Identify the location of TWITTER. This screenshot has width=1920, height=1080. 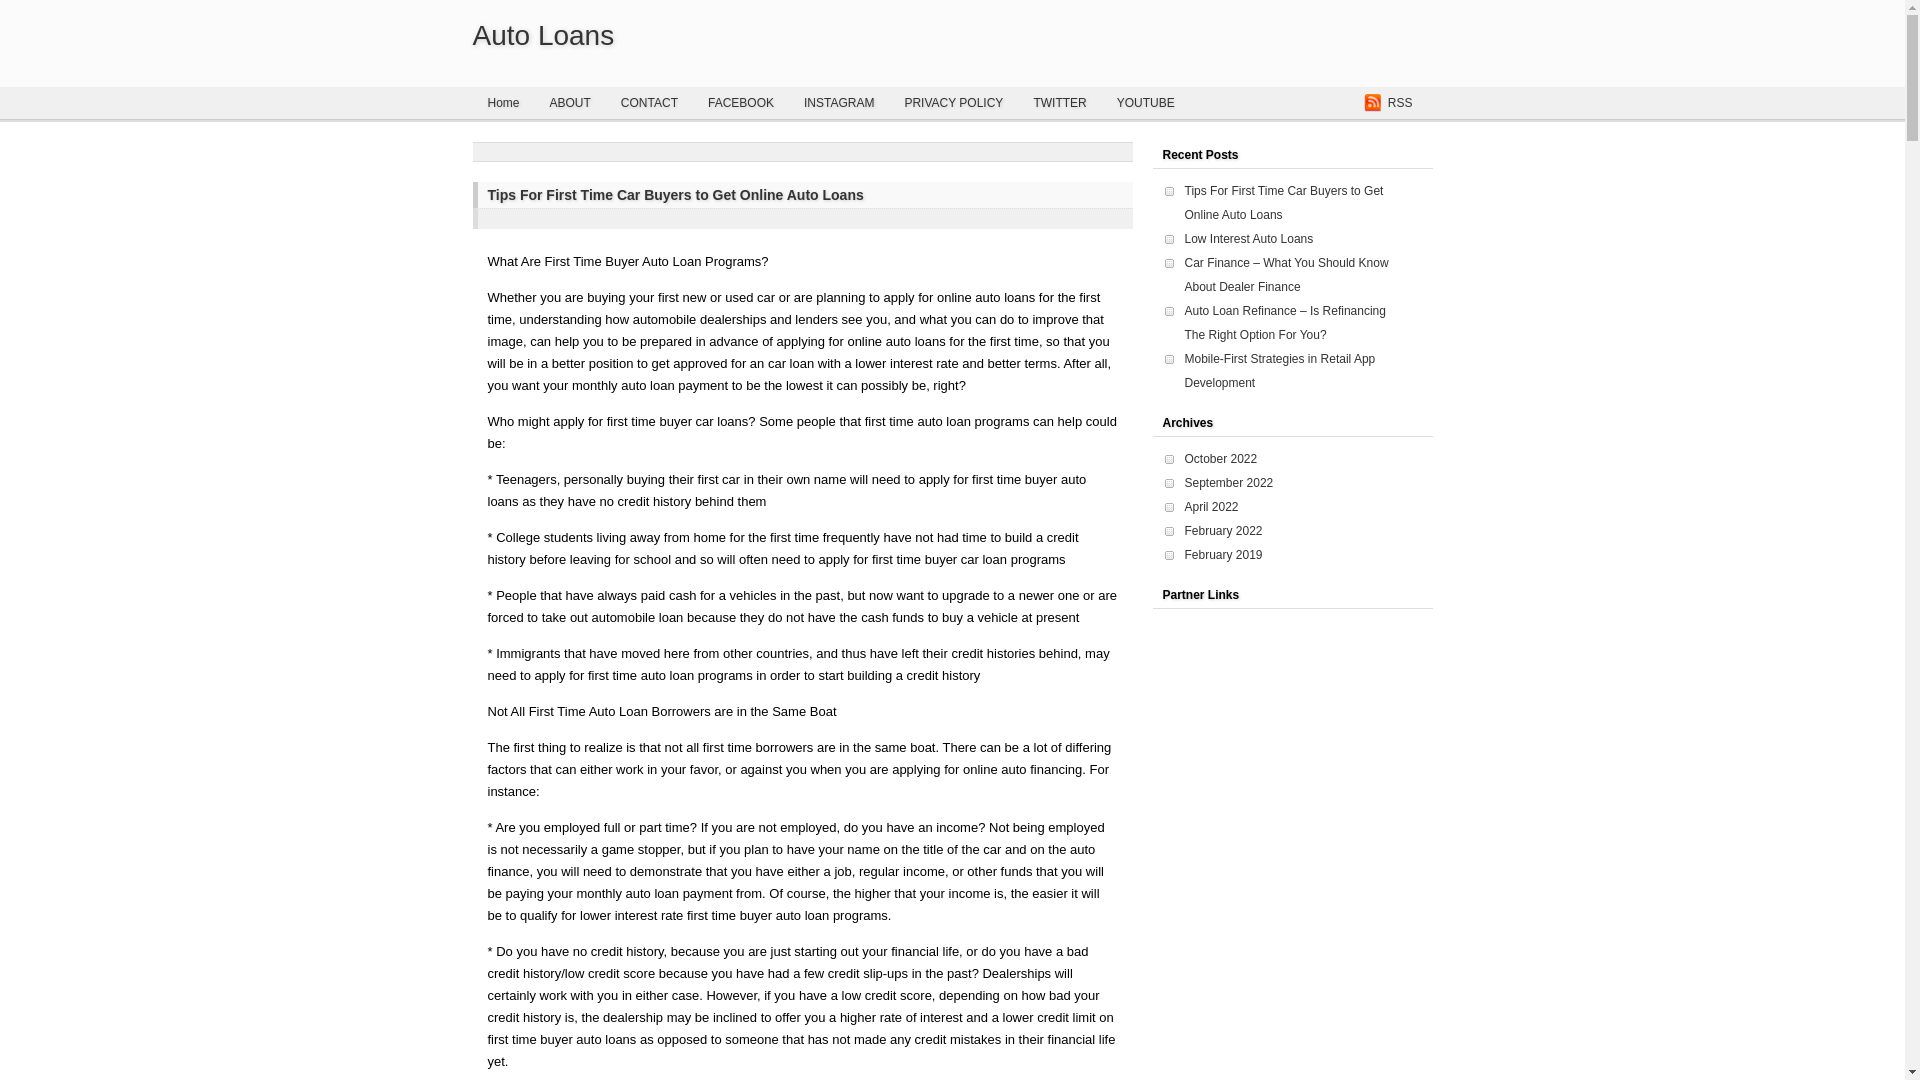
(1058, 102).